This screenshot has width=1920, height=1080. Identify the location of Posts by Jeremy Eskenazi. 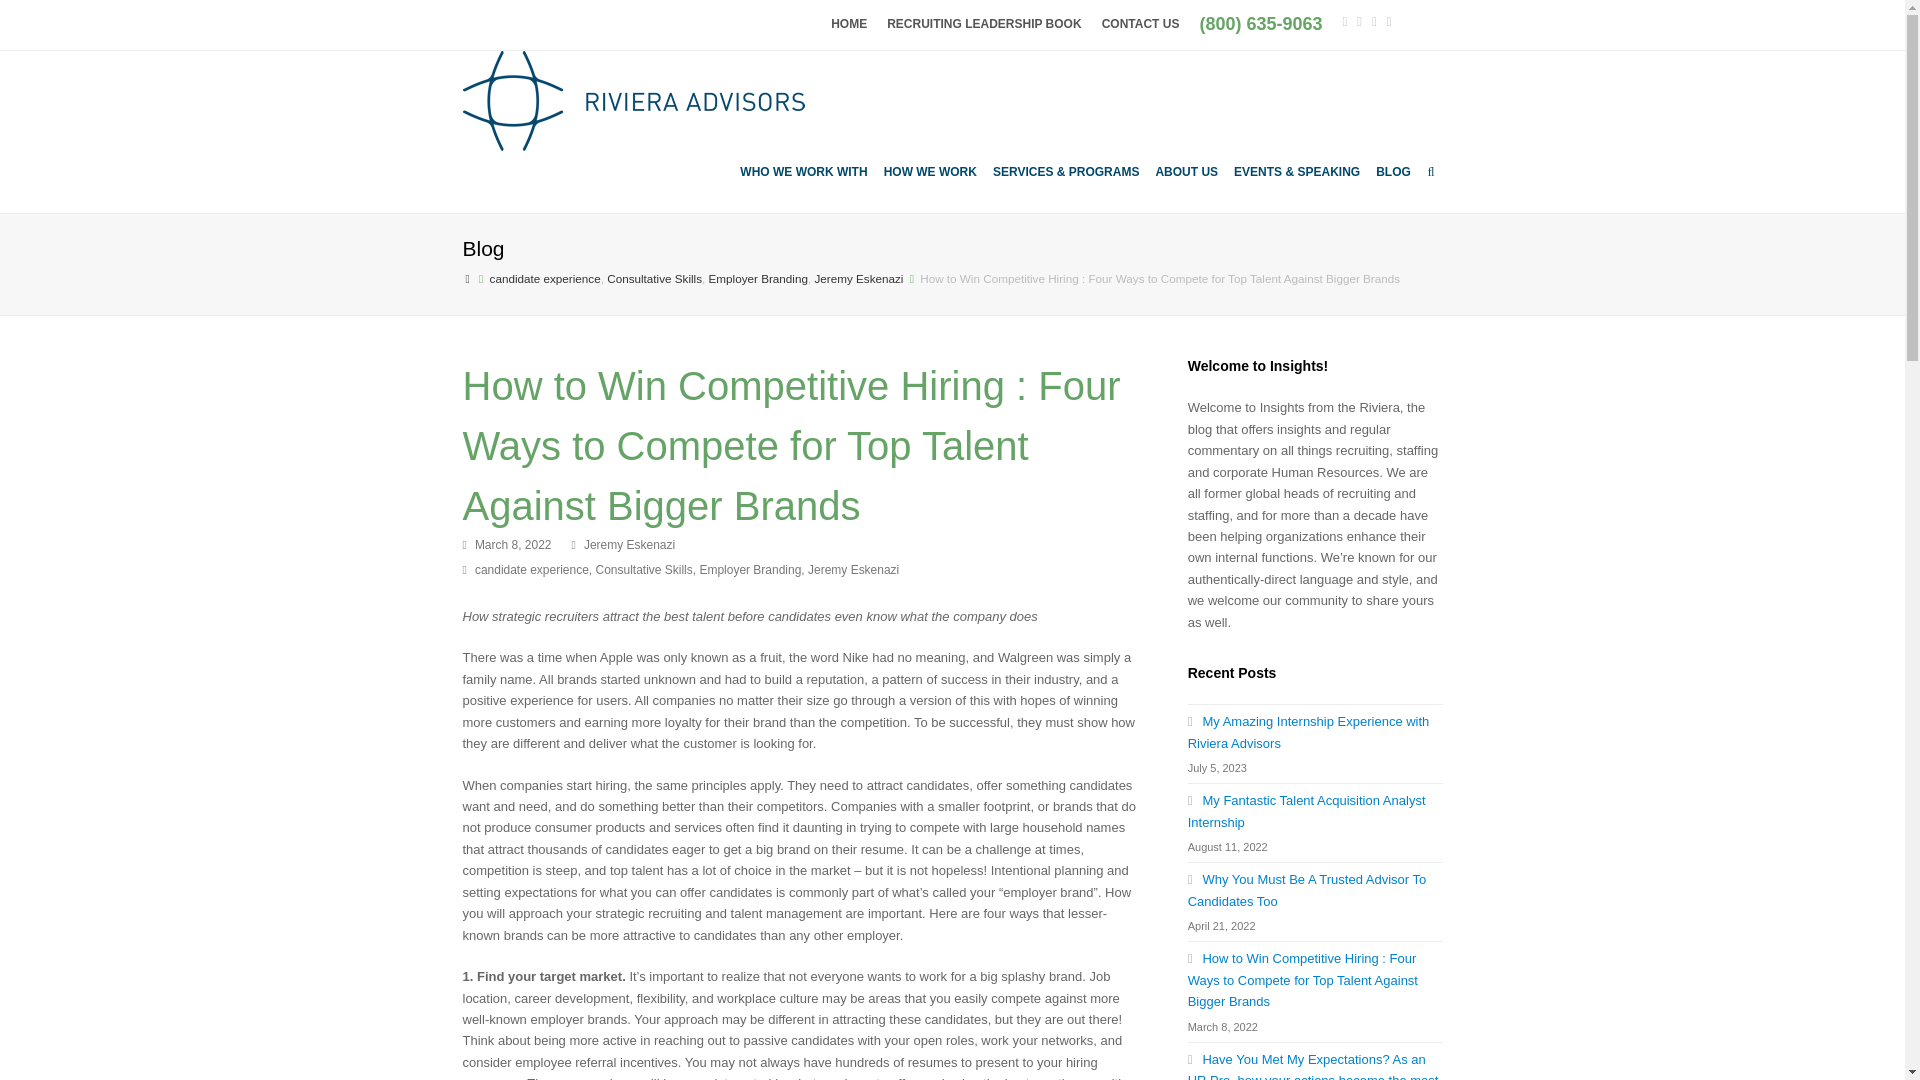
(629, 544).